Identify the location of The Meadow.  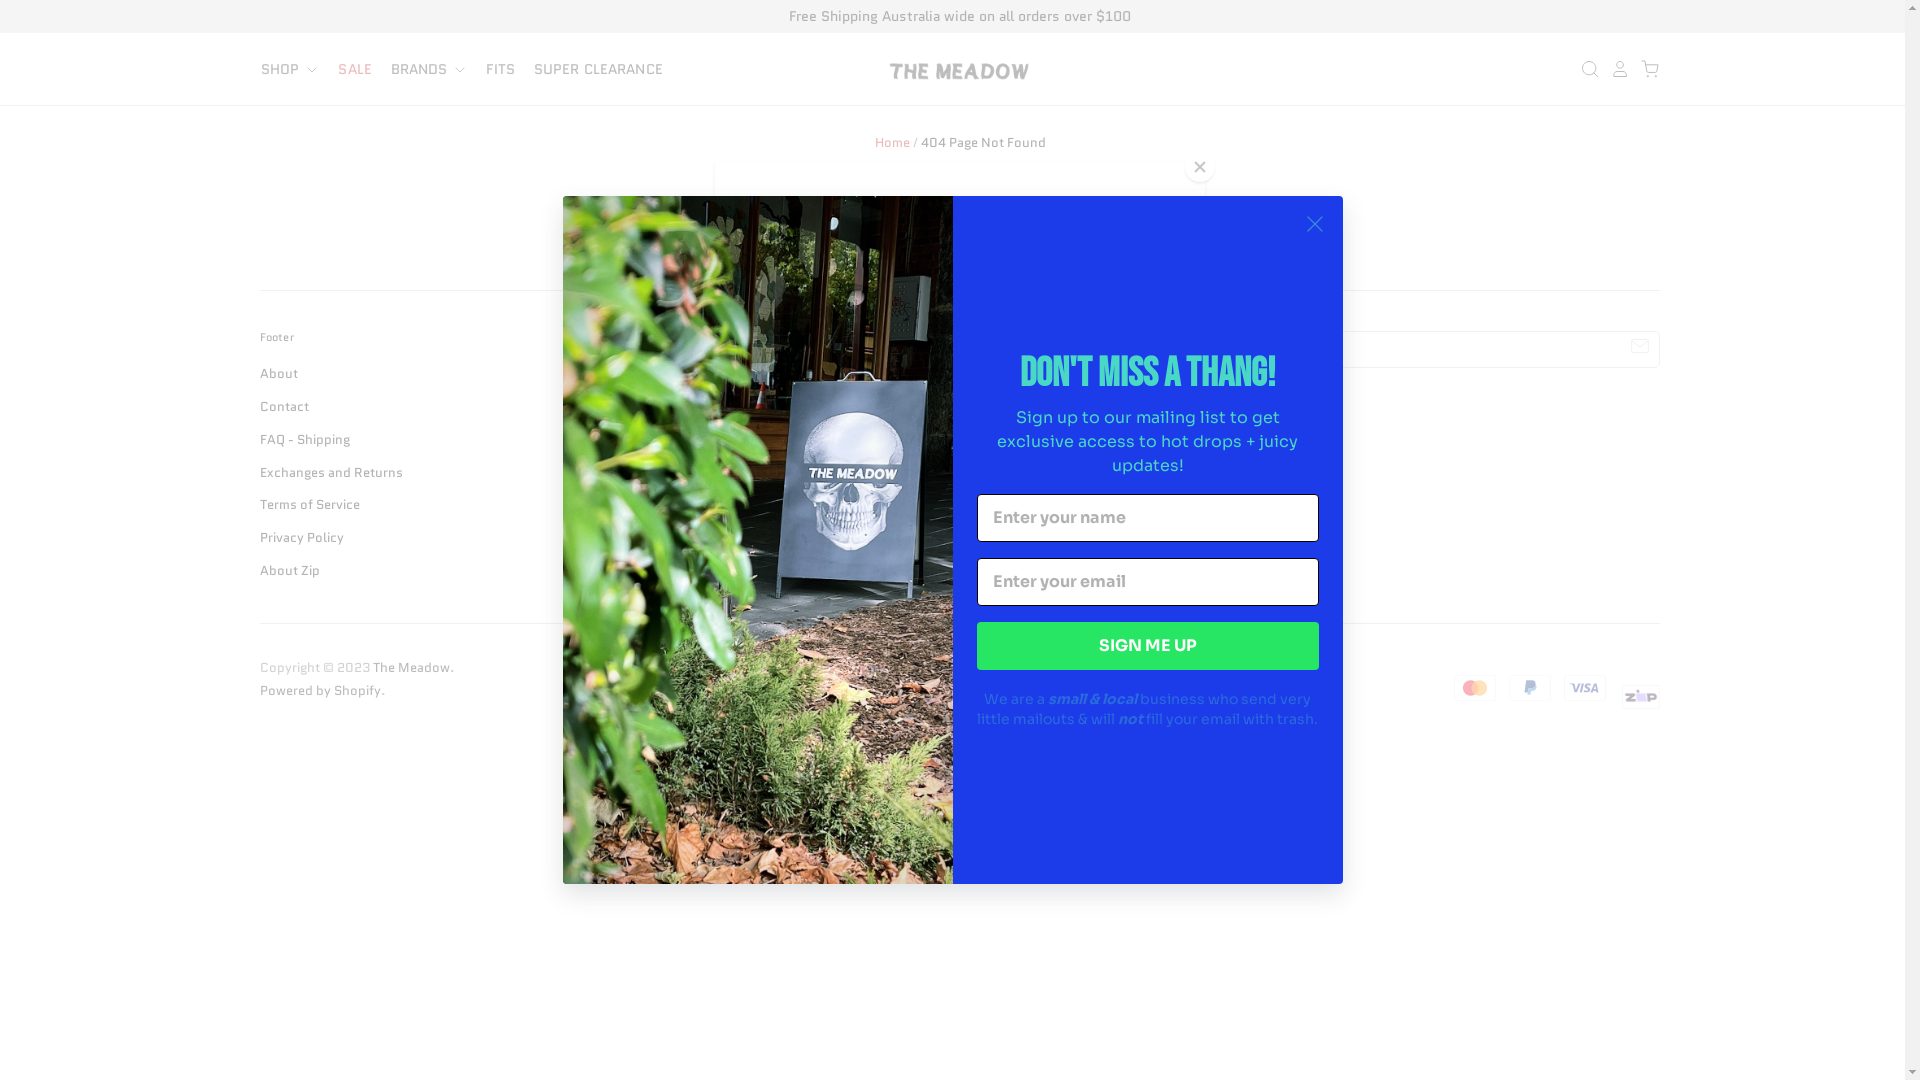
(412, 668).